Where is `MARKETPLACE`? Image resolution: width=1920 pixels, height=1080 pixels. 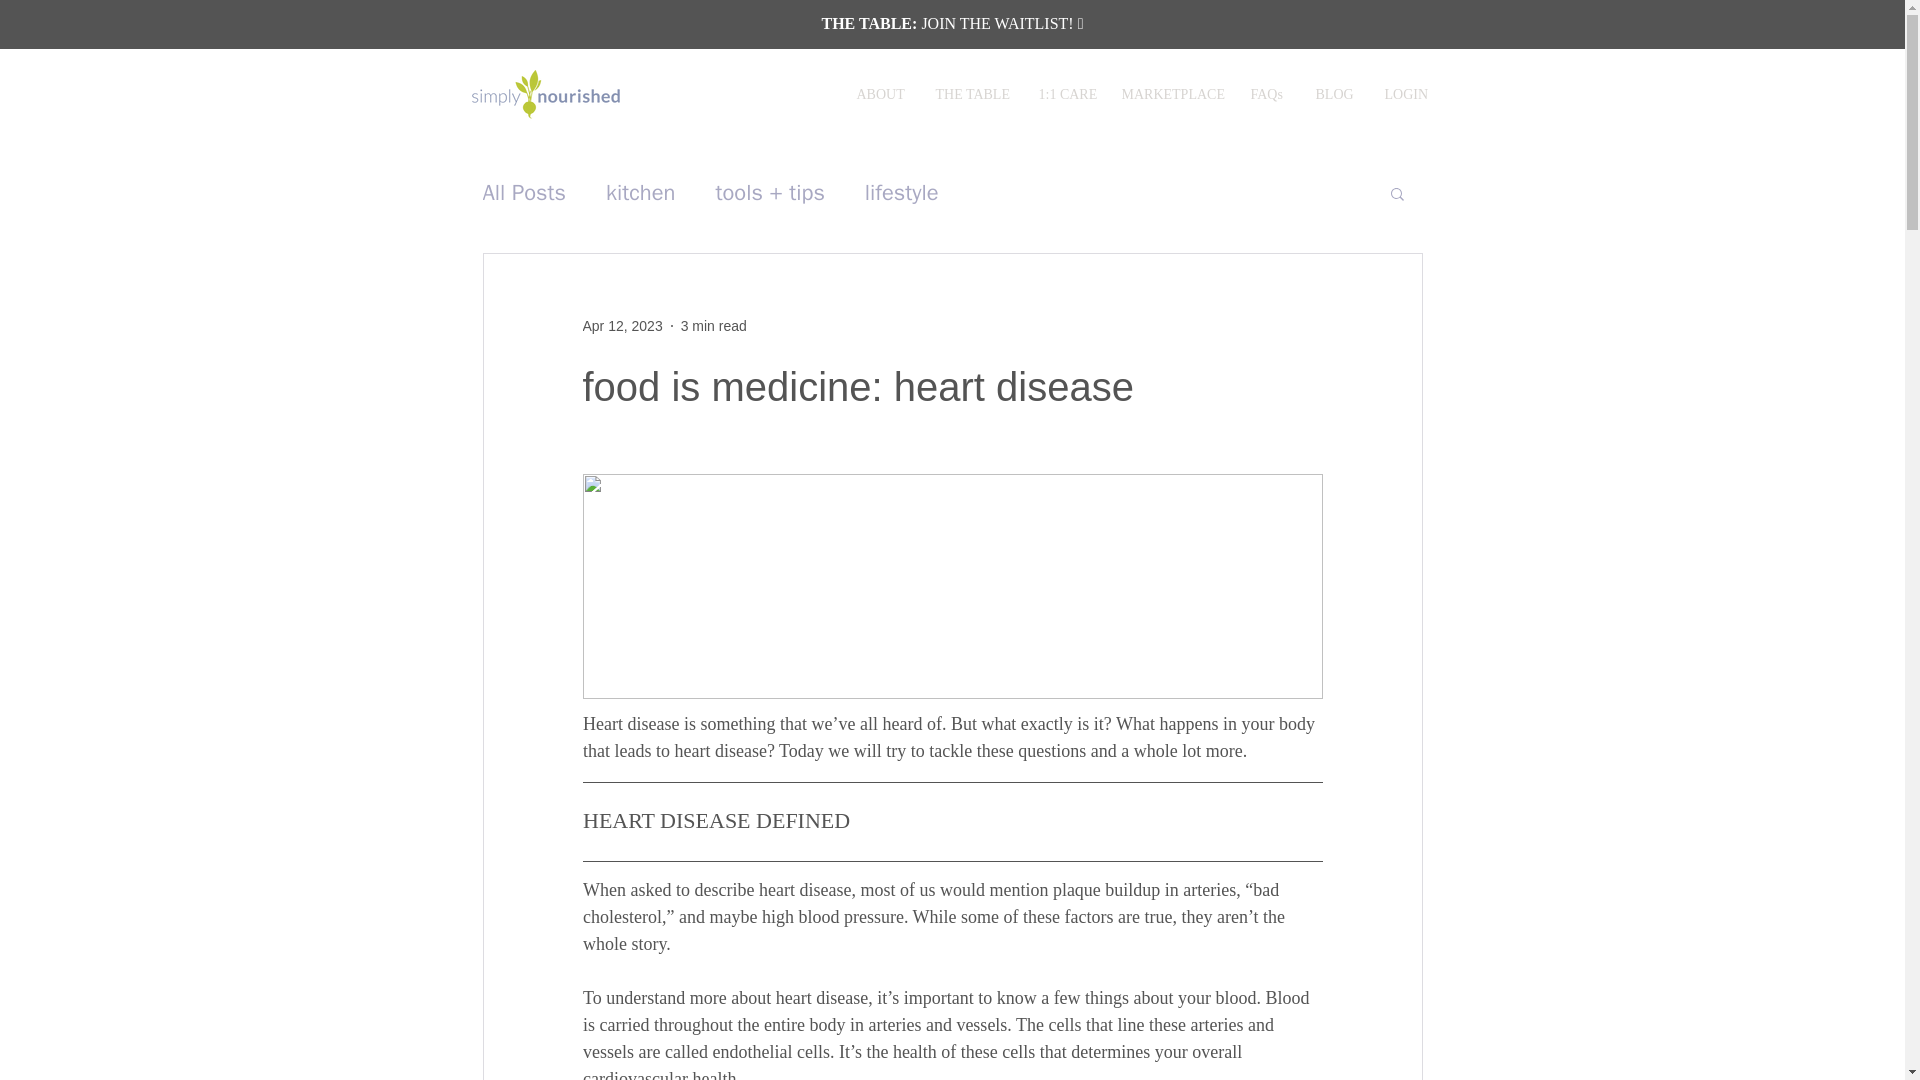
MARKETPLACE is located at coordinates (1170, 95).